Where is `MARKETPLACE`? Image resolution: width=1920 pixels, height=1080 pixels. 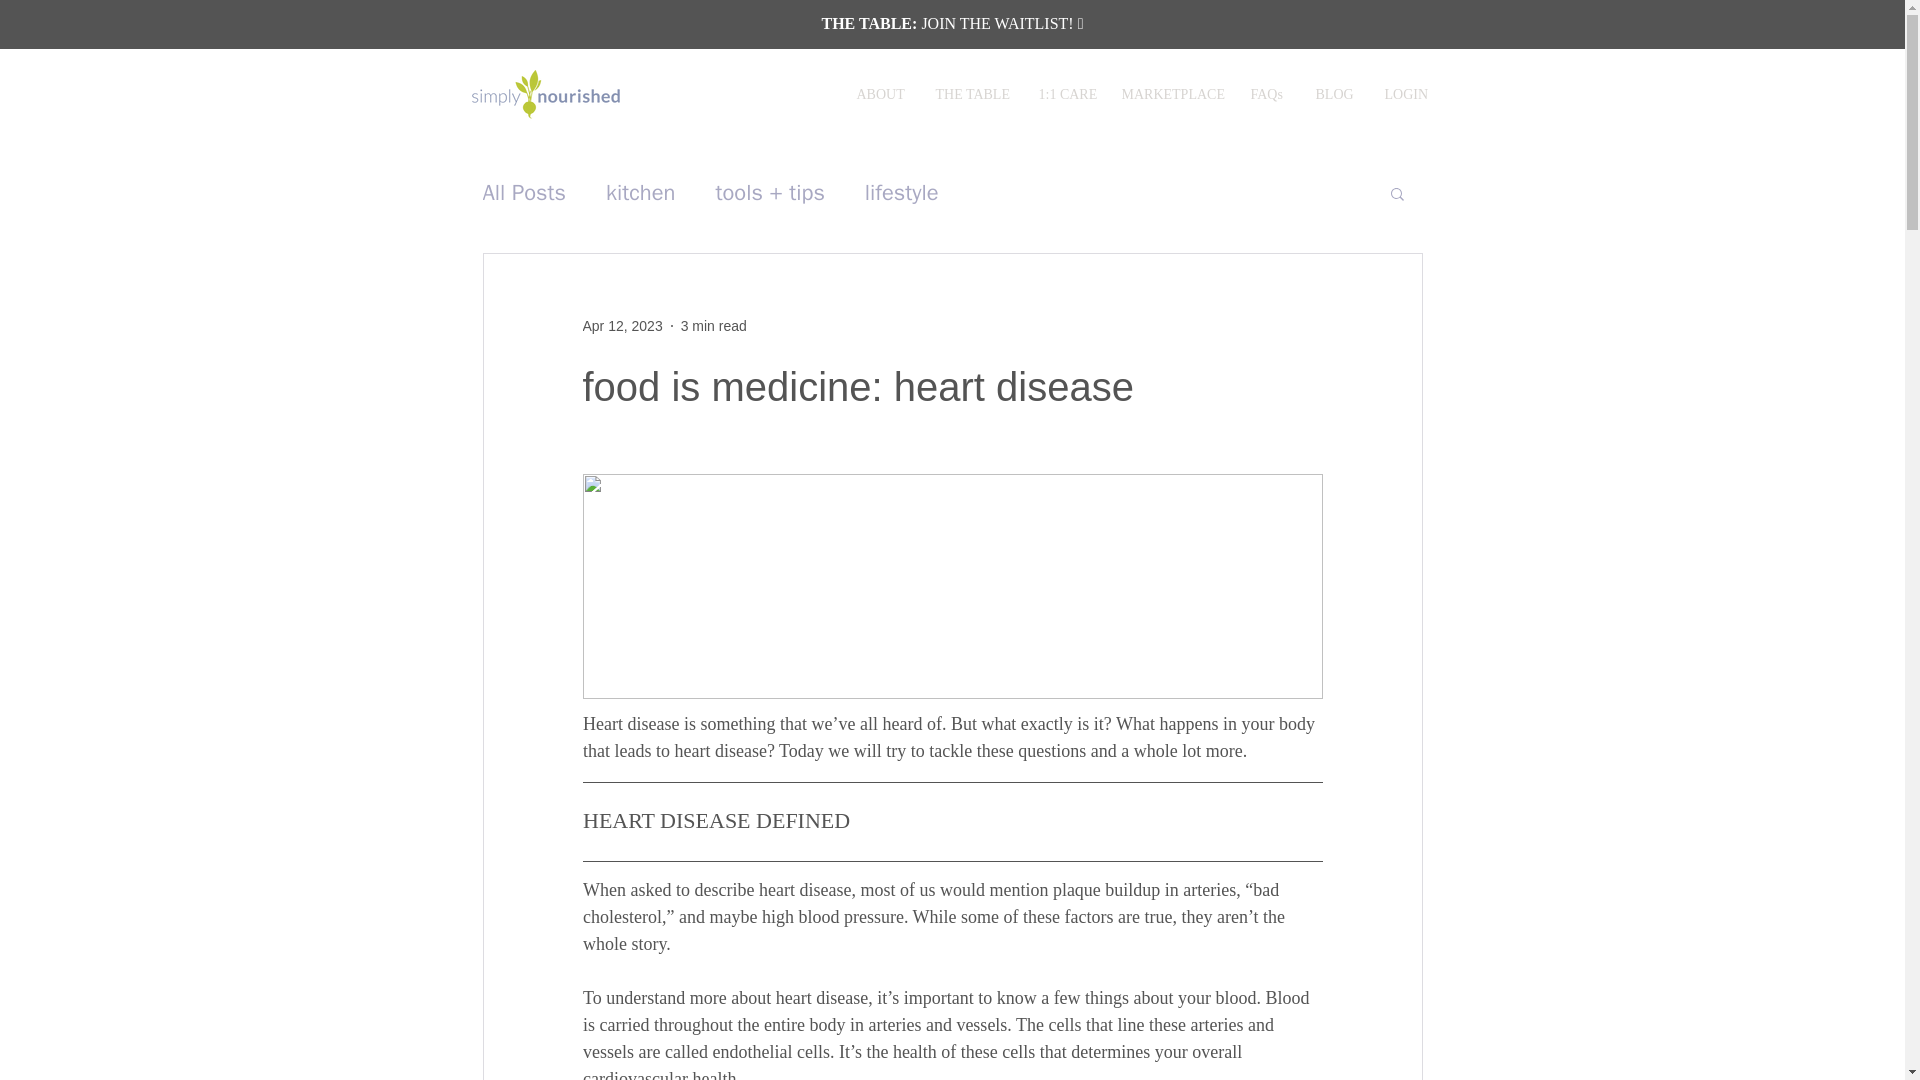
MARKETPLACE is located at coordinates (1170, 95).